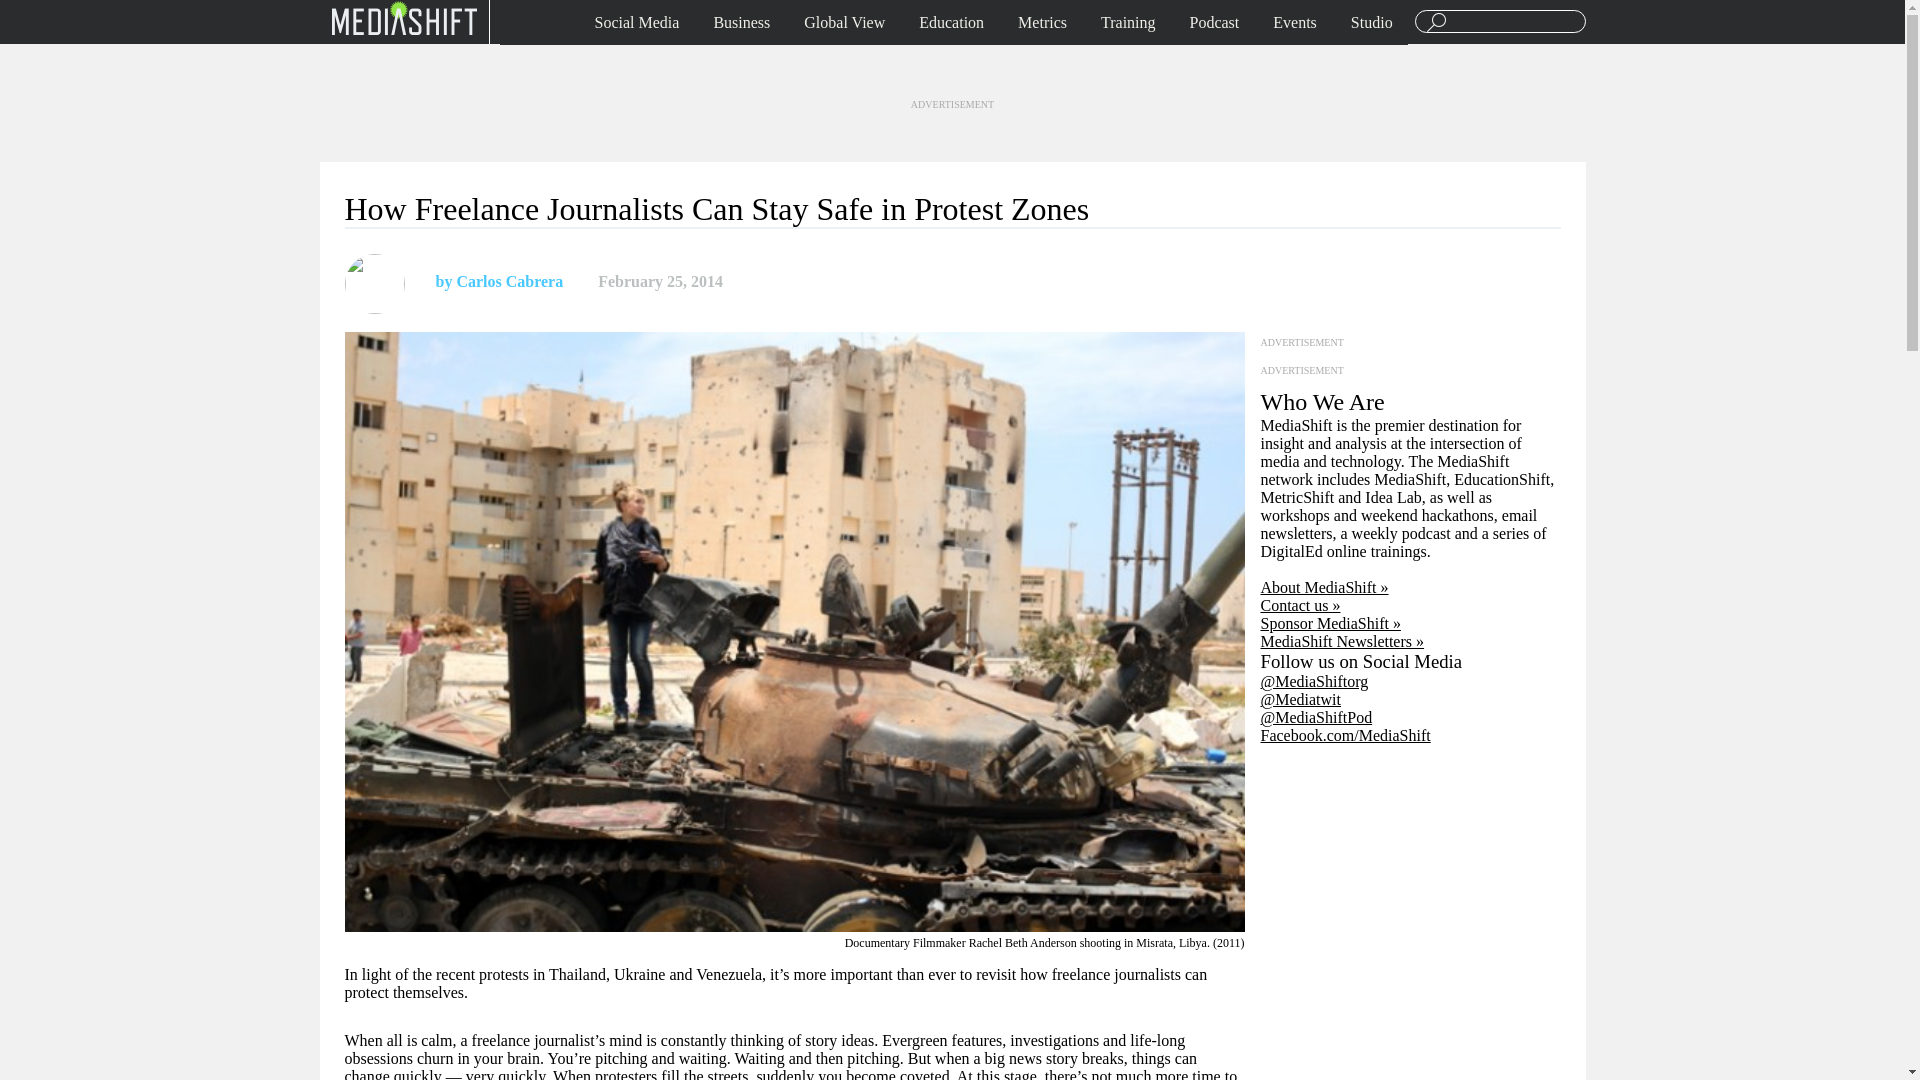 Image resolution: width=1920 pixels, height=1080 pixels. I want to click on Share by Email, so click(829, 282).